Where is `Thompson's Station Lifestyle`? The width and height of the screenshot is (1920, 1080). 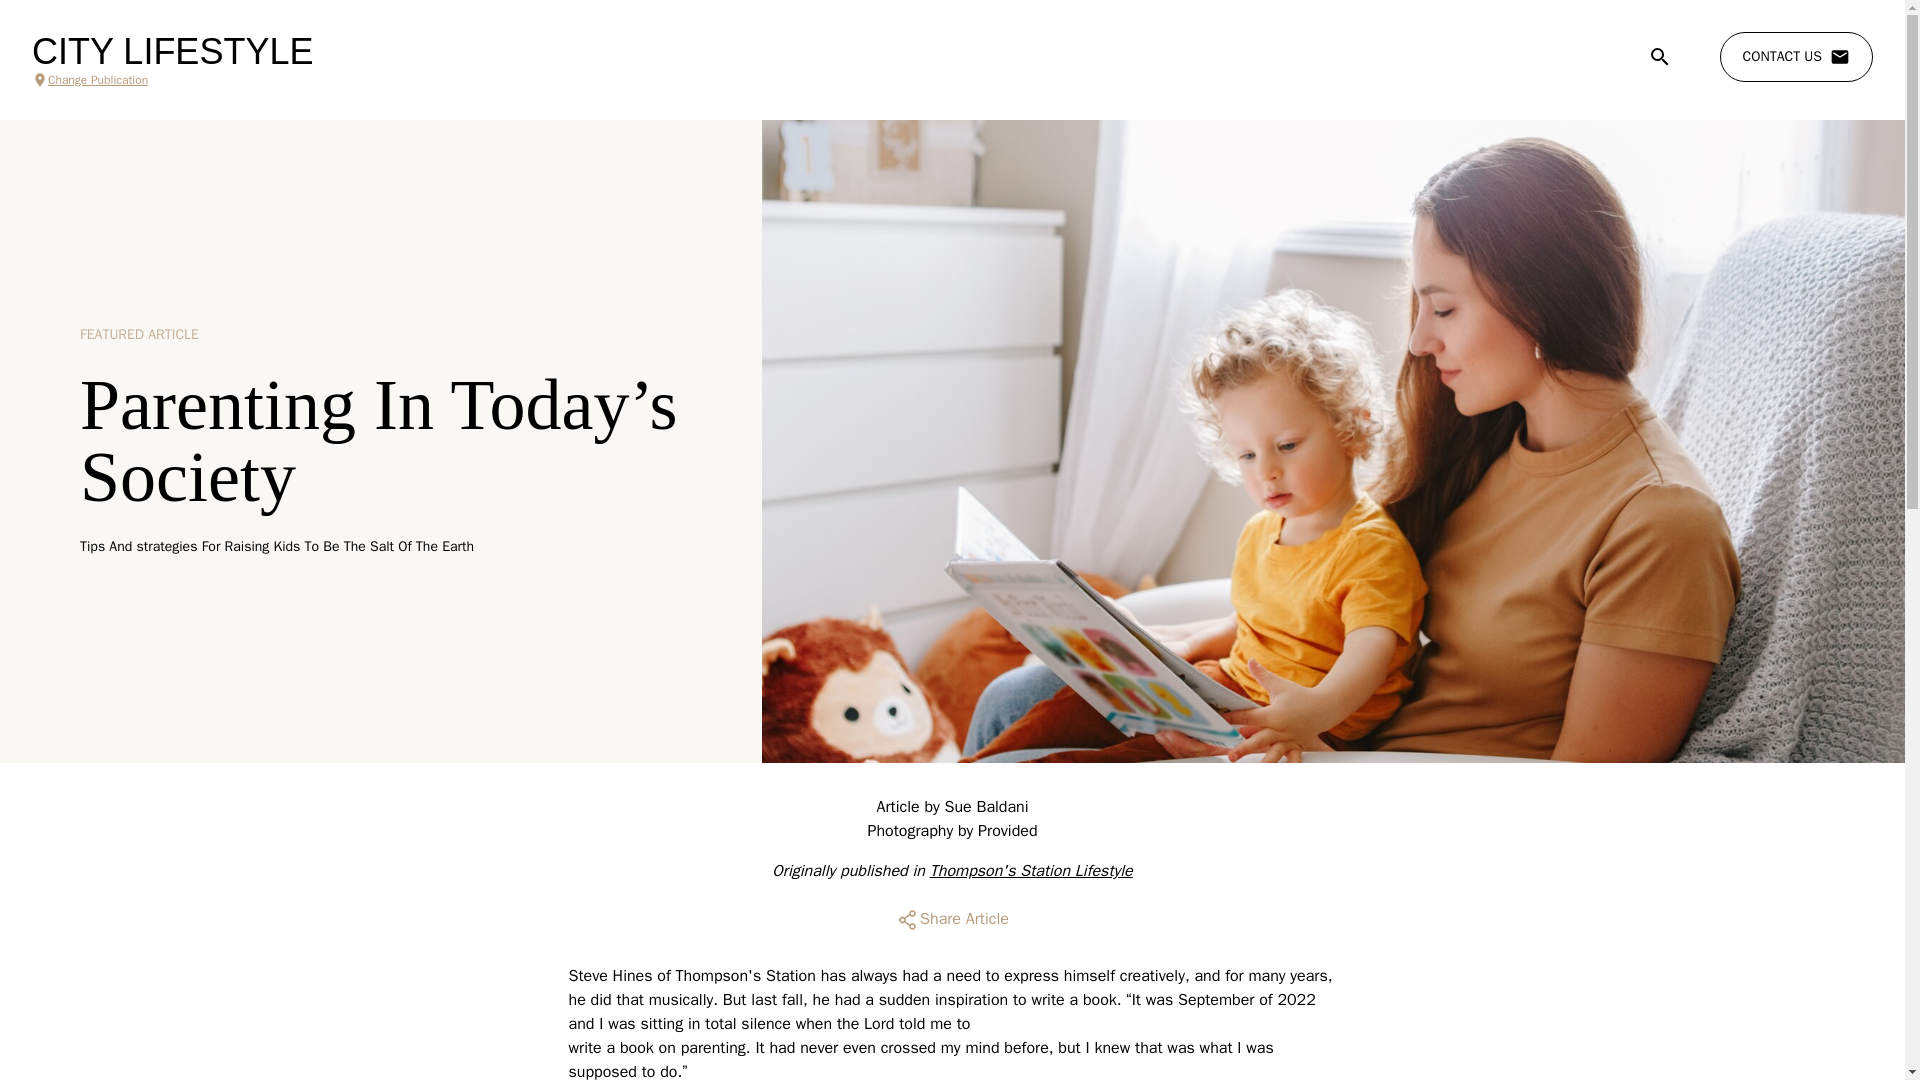
Thompson's Station Lifestyle is located at coordinates (1030, 870).